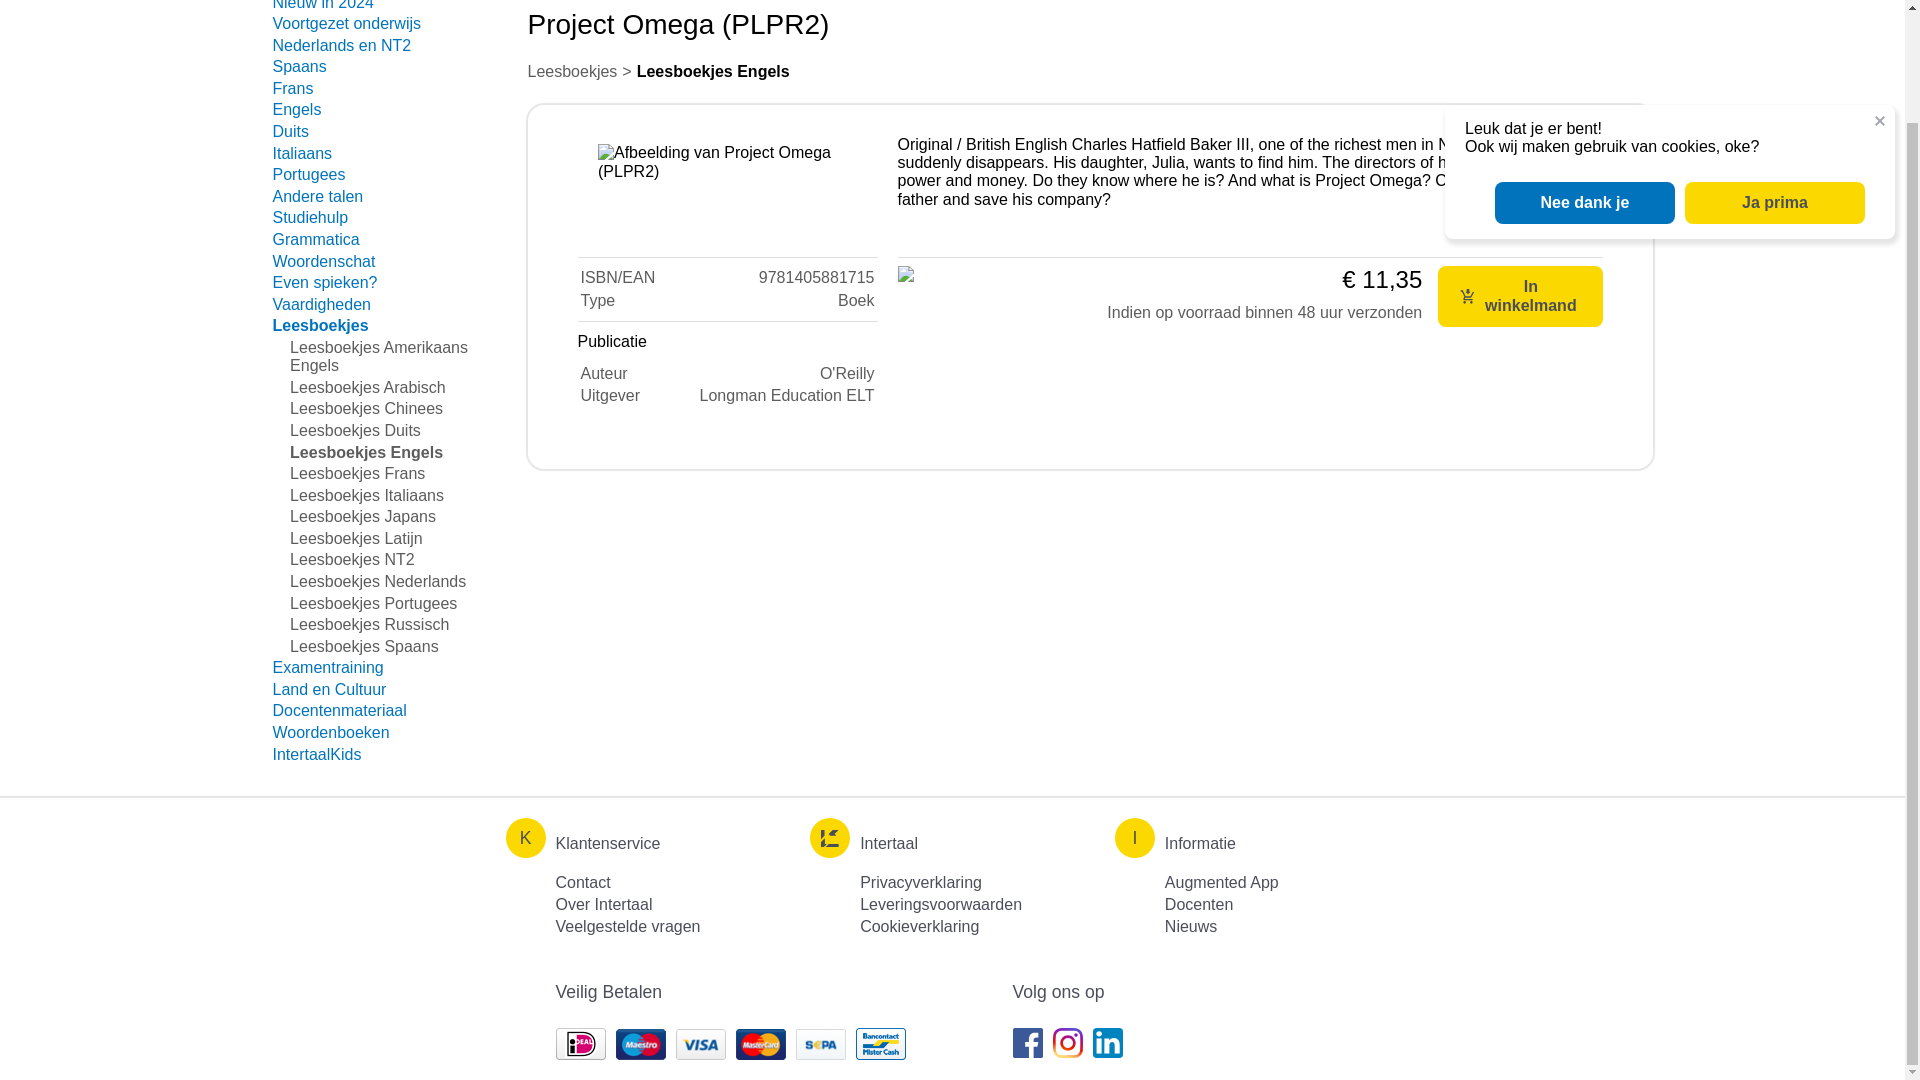 The image size is (1920, 1080). Describe the element at coordinates (317, 196) in the screenshot. I see `Andere talen` at that location.